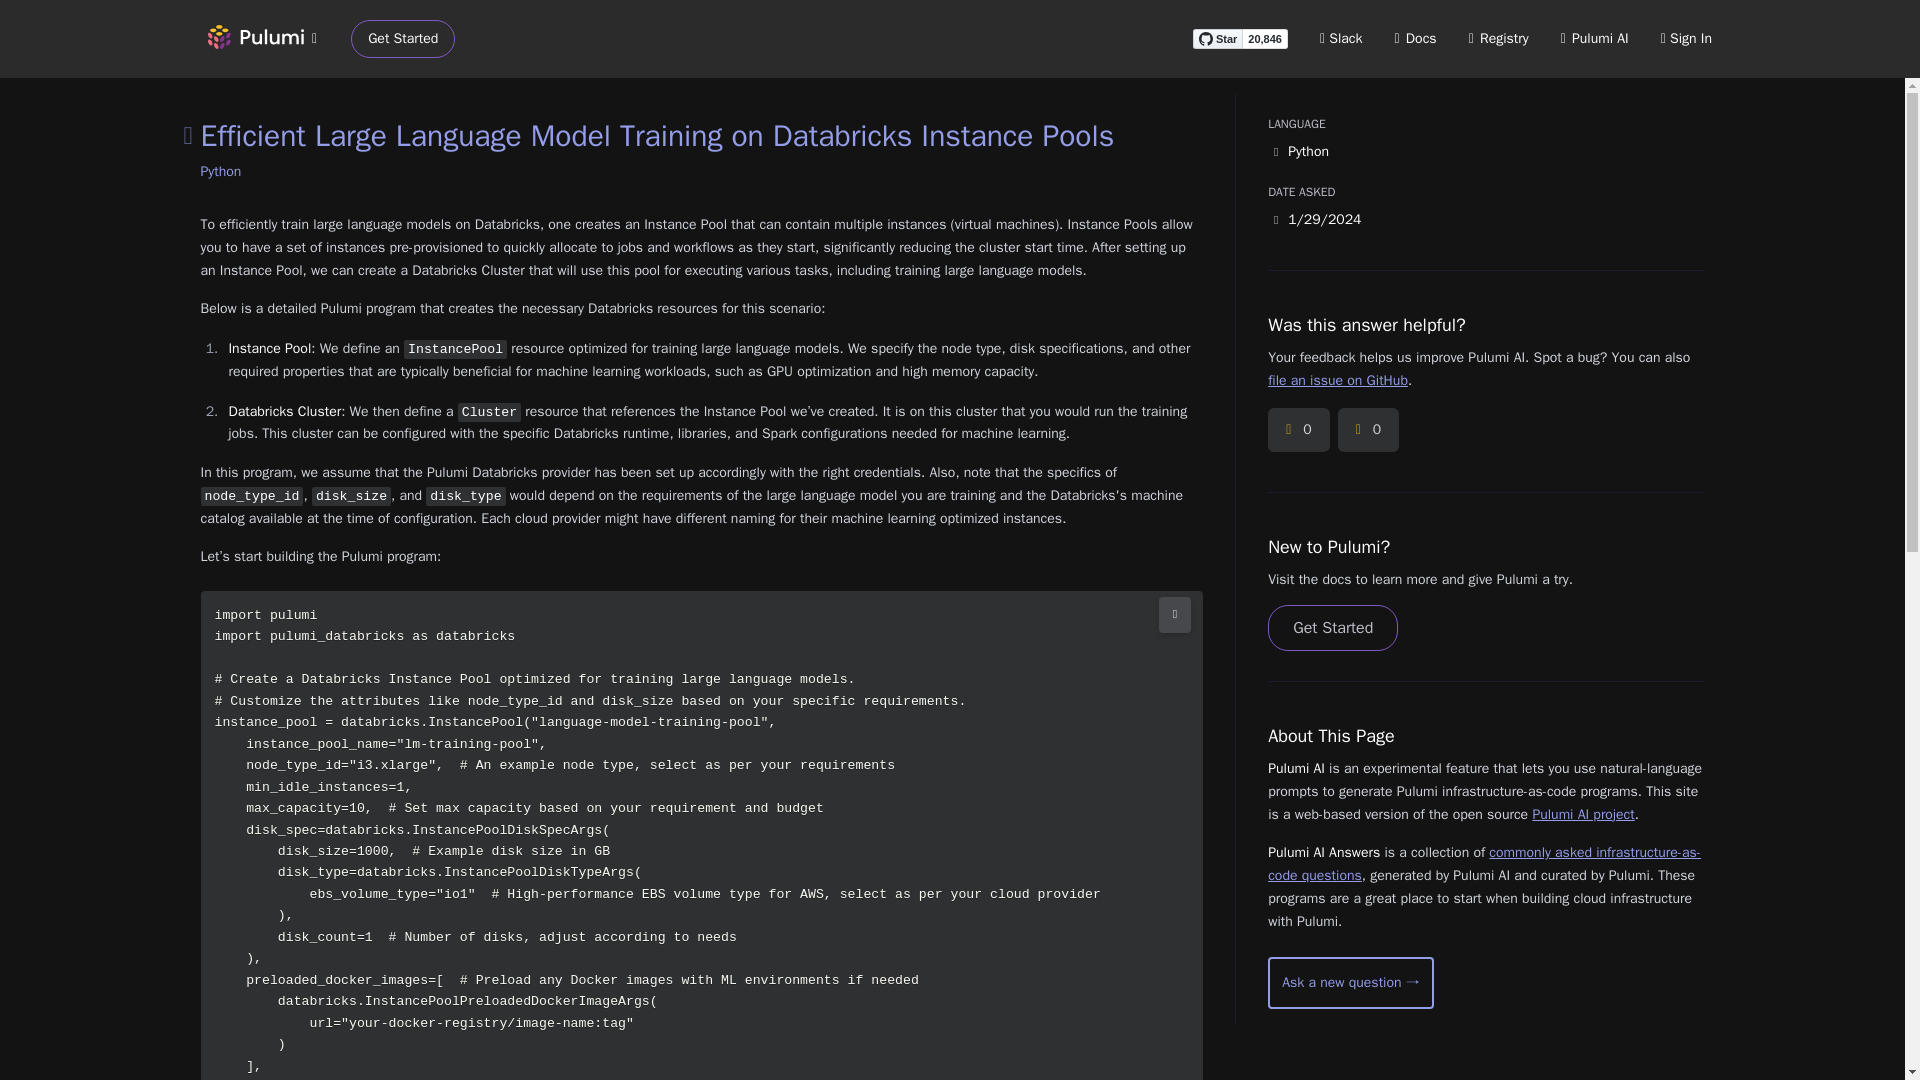  I want to click on Get Started, so click(403, 39).